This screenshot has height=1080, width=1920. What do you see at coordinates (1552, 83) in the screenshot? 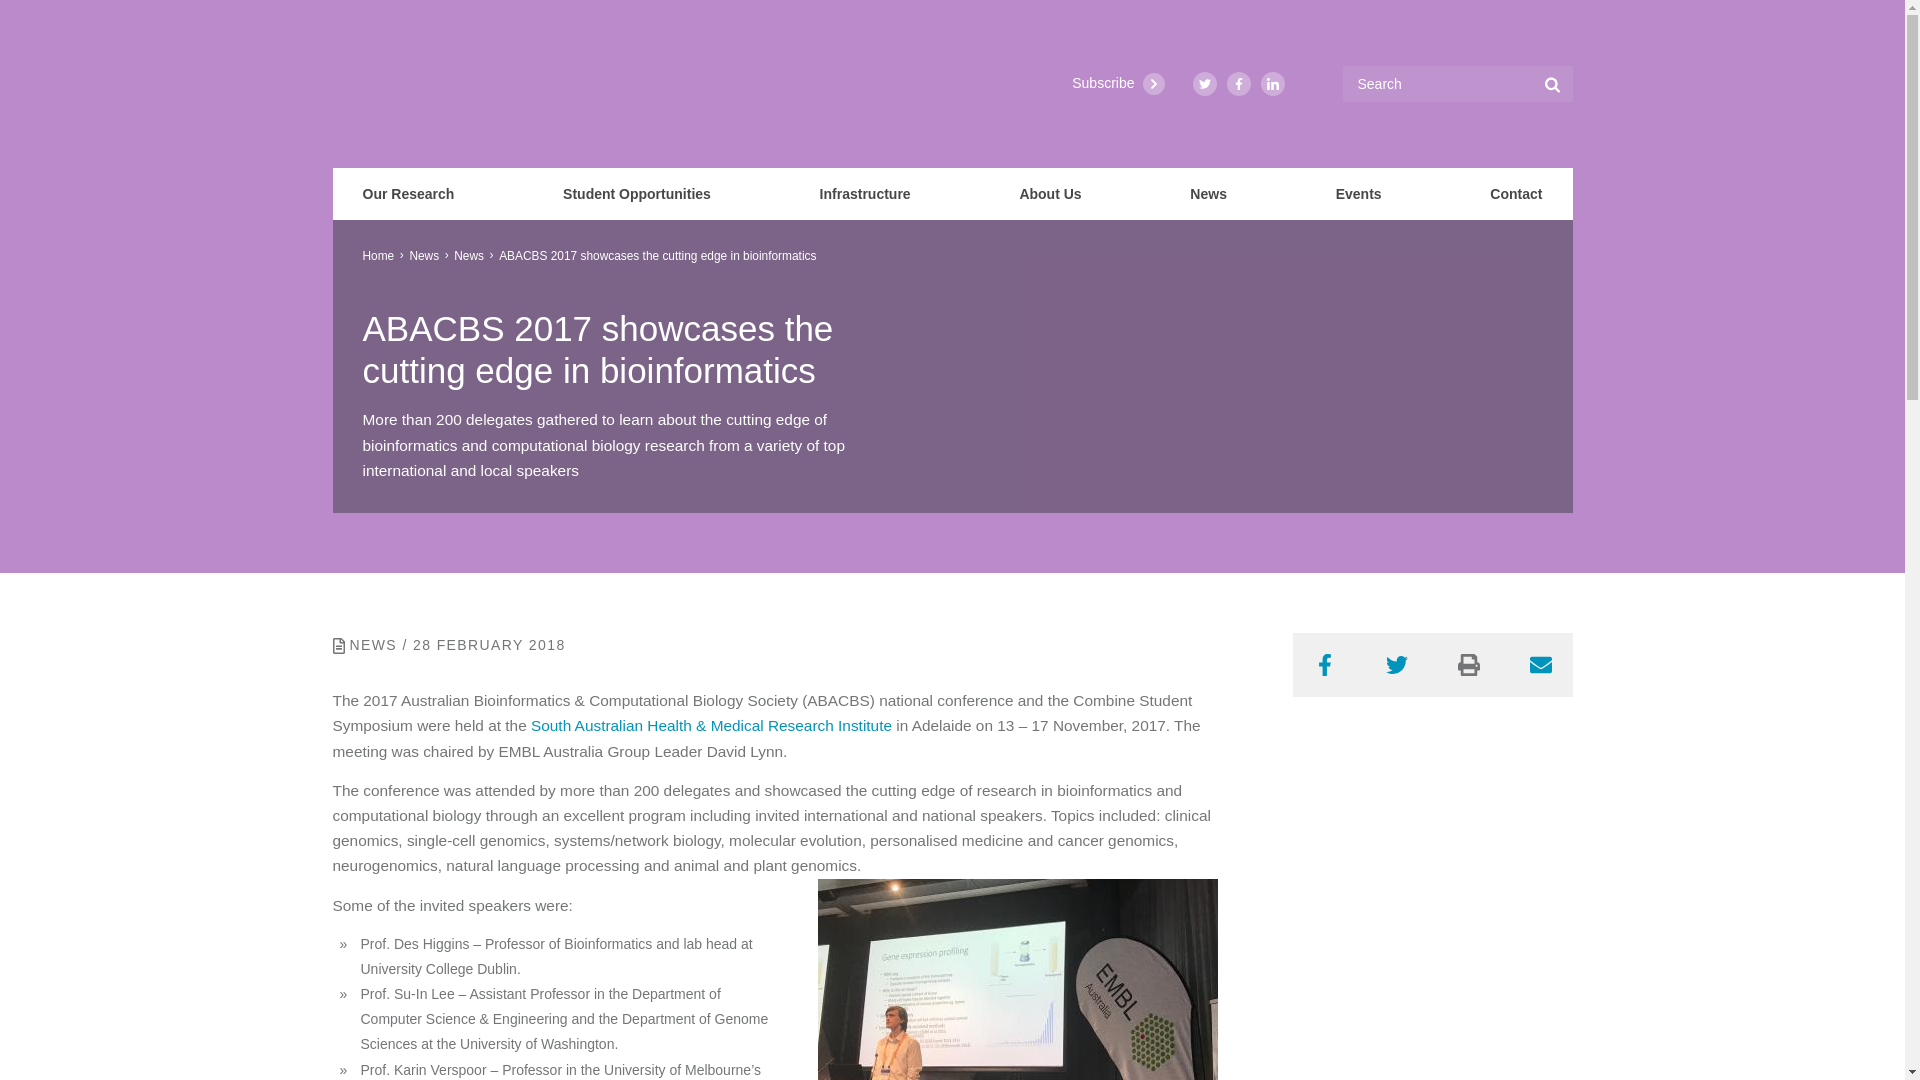
I see `Search` at bounding box center [1552, 83].